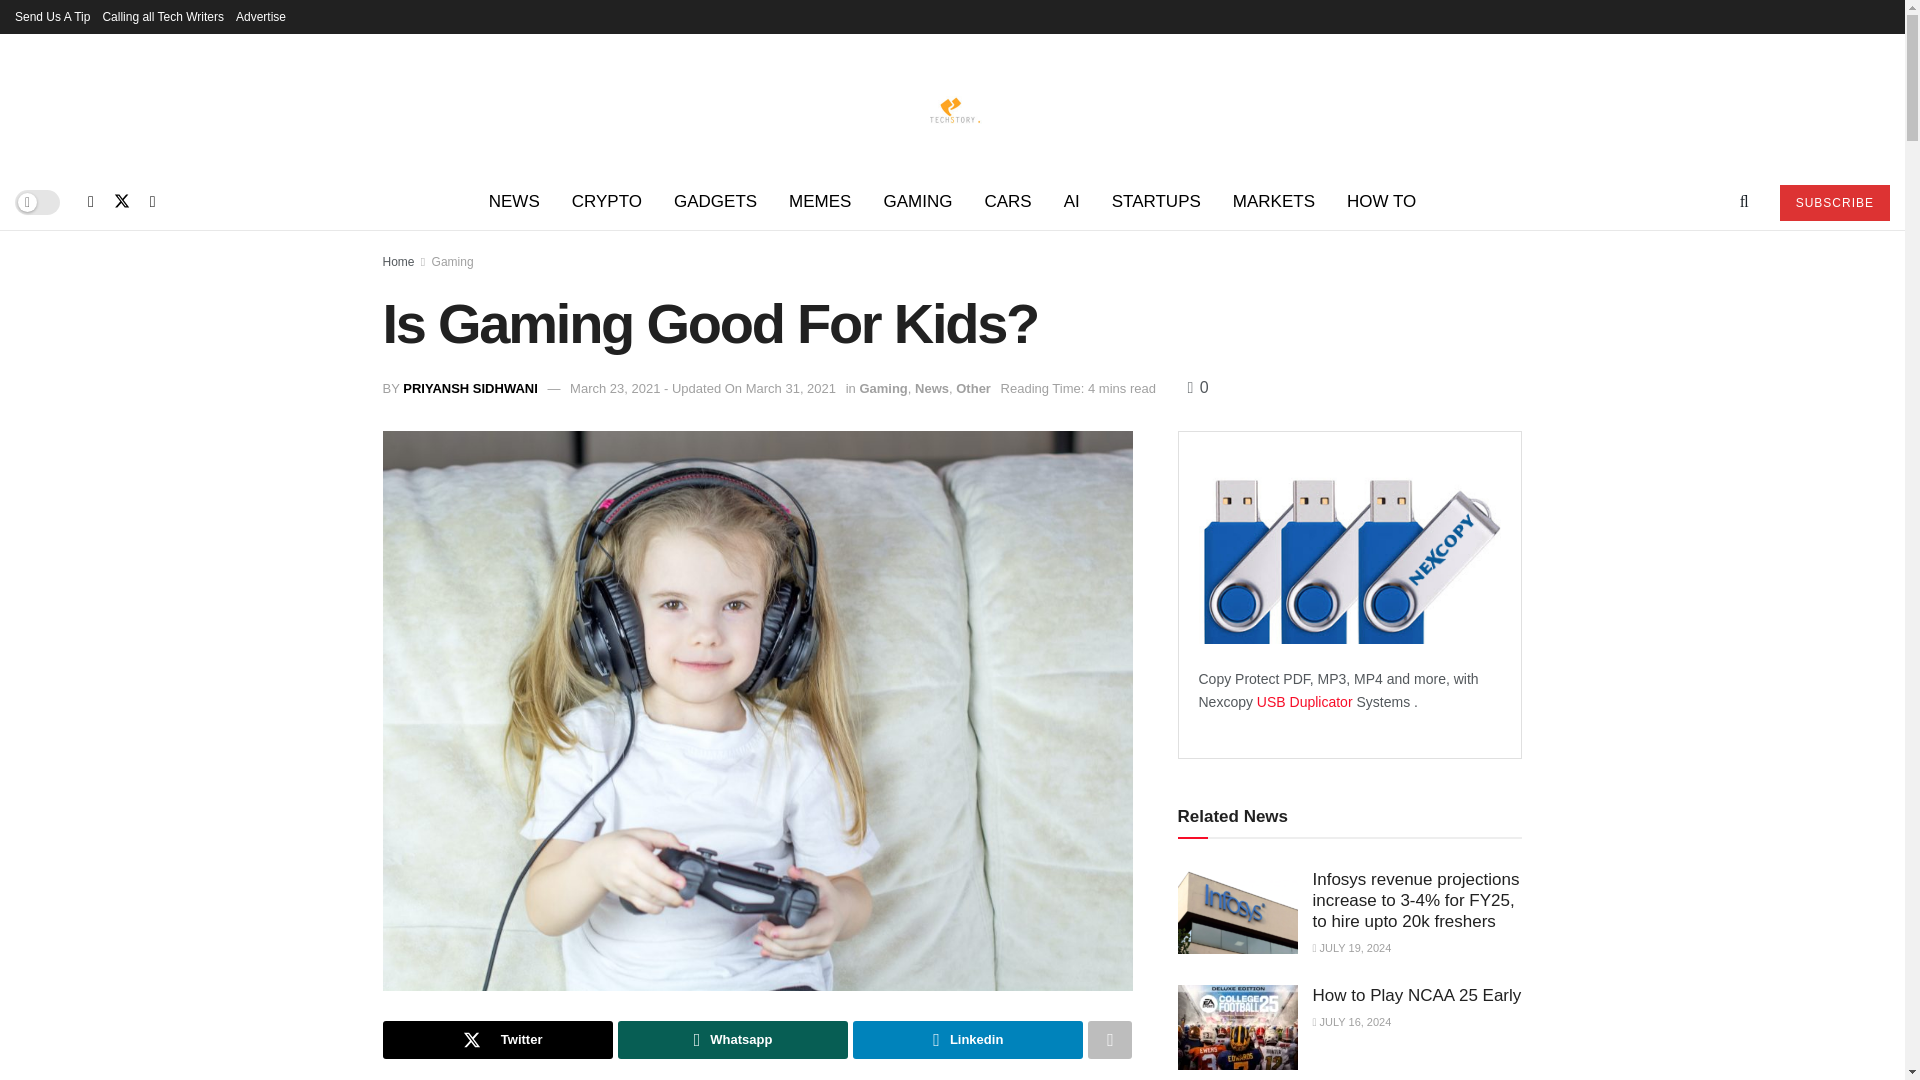  What do you see at coordinates (470, 388) in the screenshot?
I see `PRIYANSH SIDHWANI` at bounding box center [470, 388].